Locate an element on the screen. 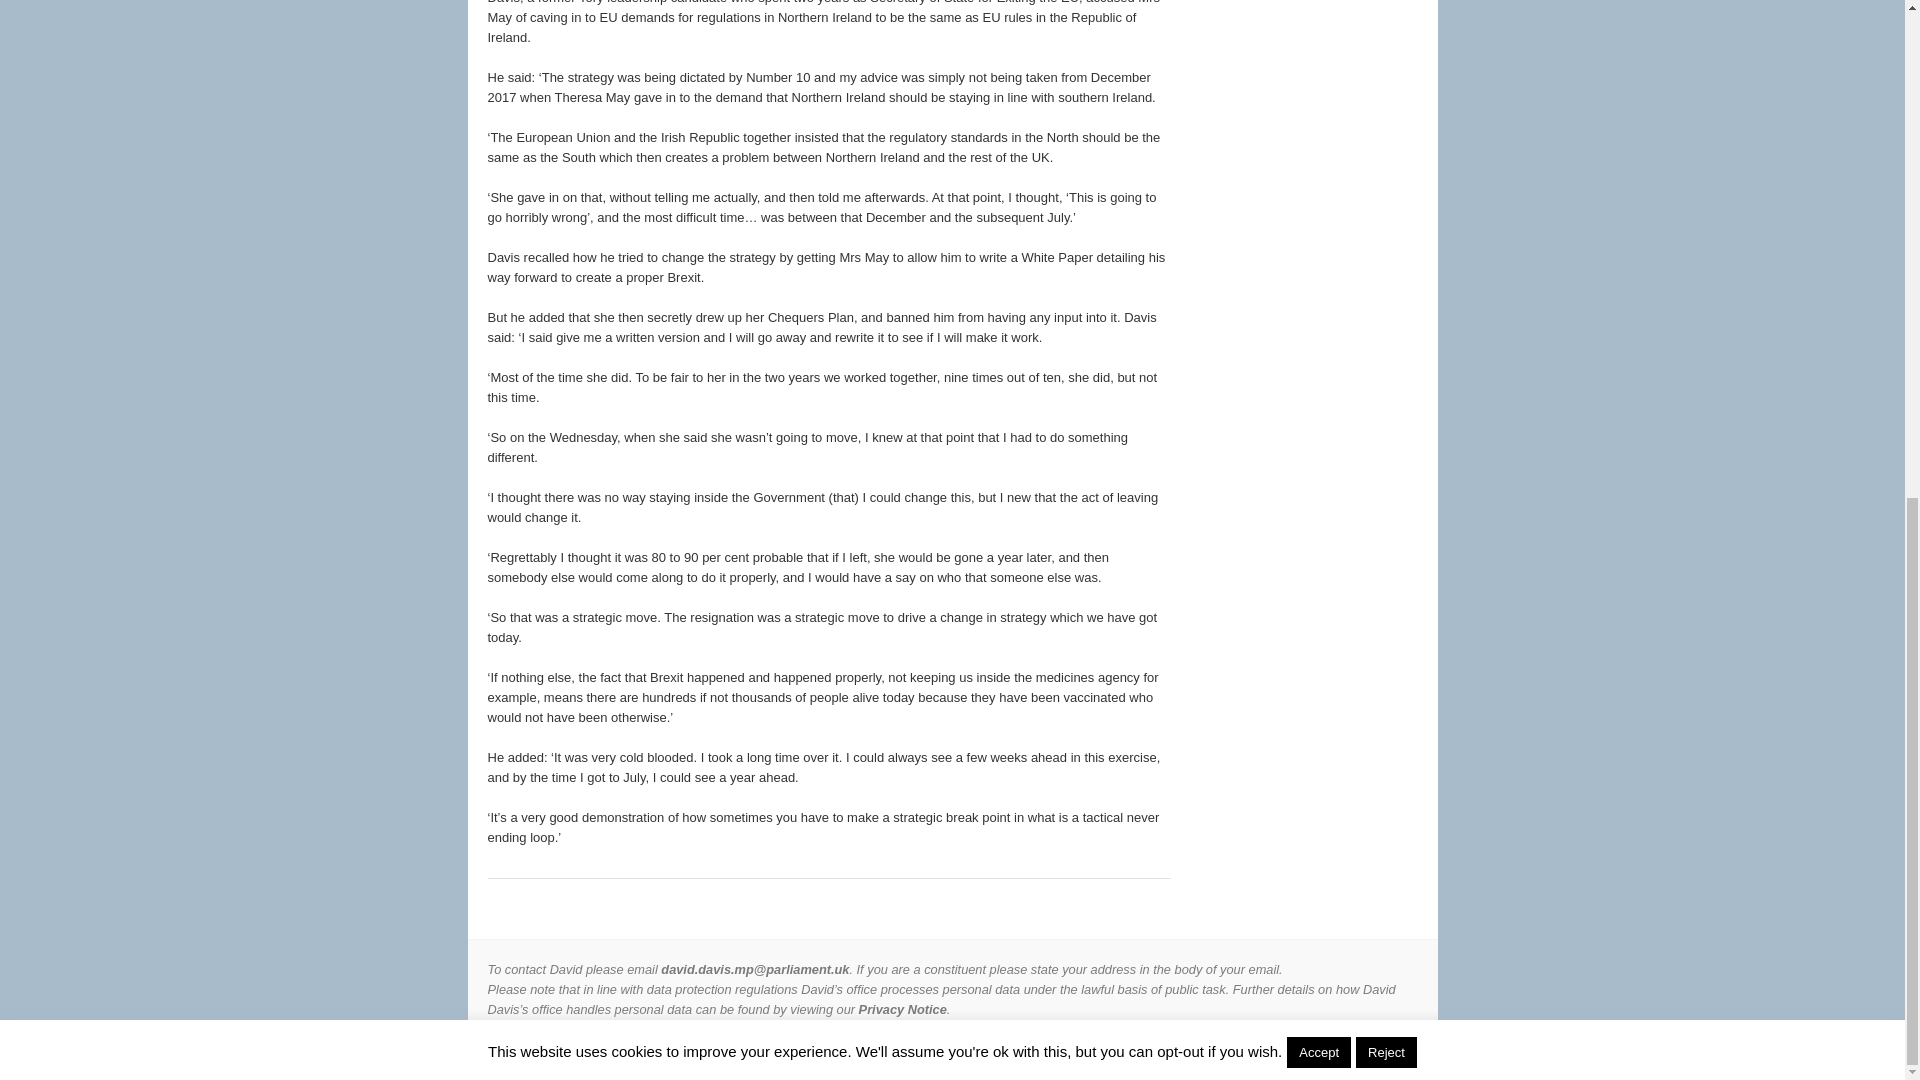 The width and height of the screenshot is (1920, 1080). Accept is located at coordinates (1318, 132).